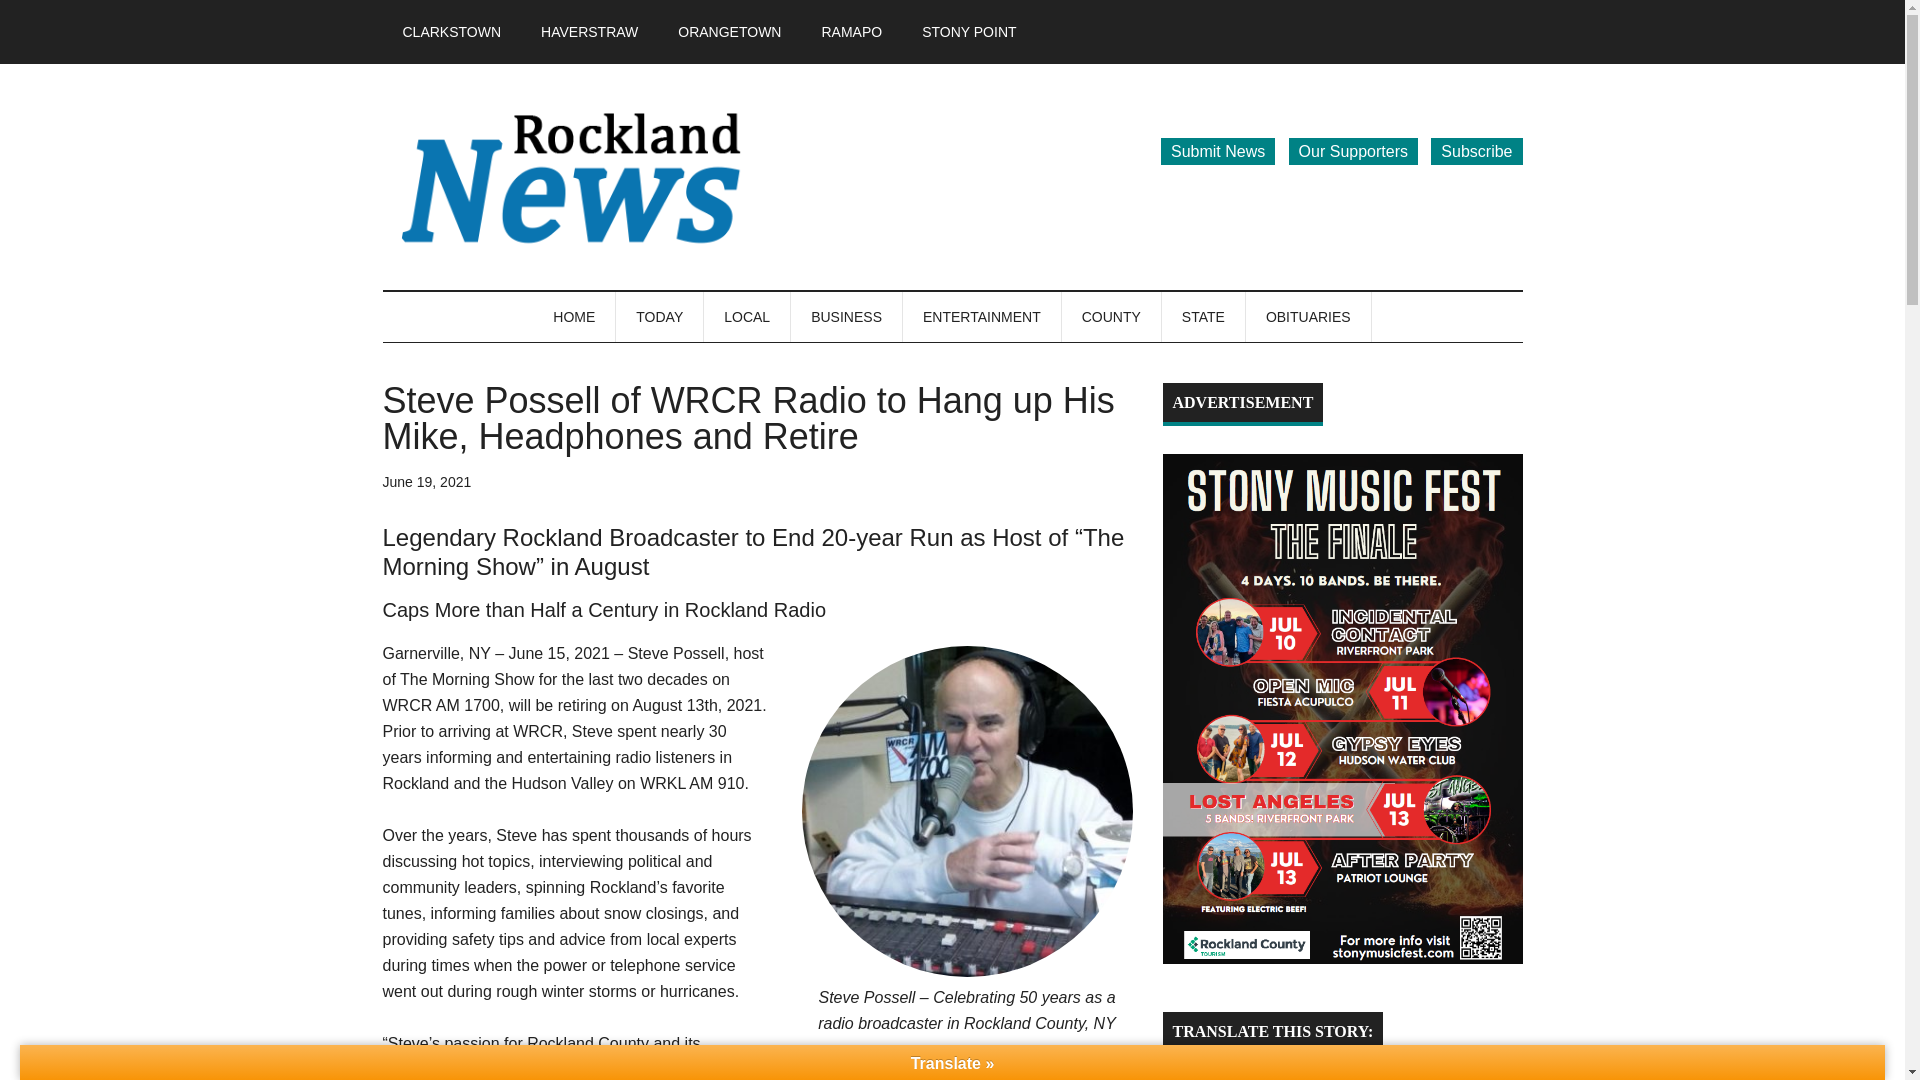 The width and height of the screenshot is (1920, 1080). Describe the element at coordinates (851, 32) in the screenshot. I see `RAMAPO` at that location.